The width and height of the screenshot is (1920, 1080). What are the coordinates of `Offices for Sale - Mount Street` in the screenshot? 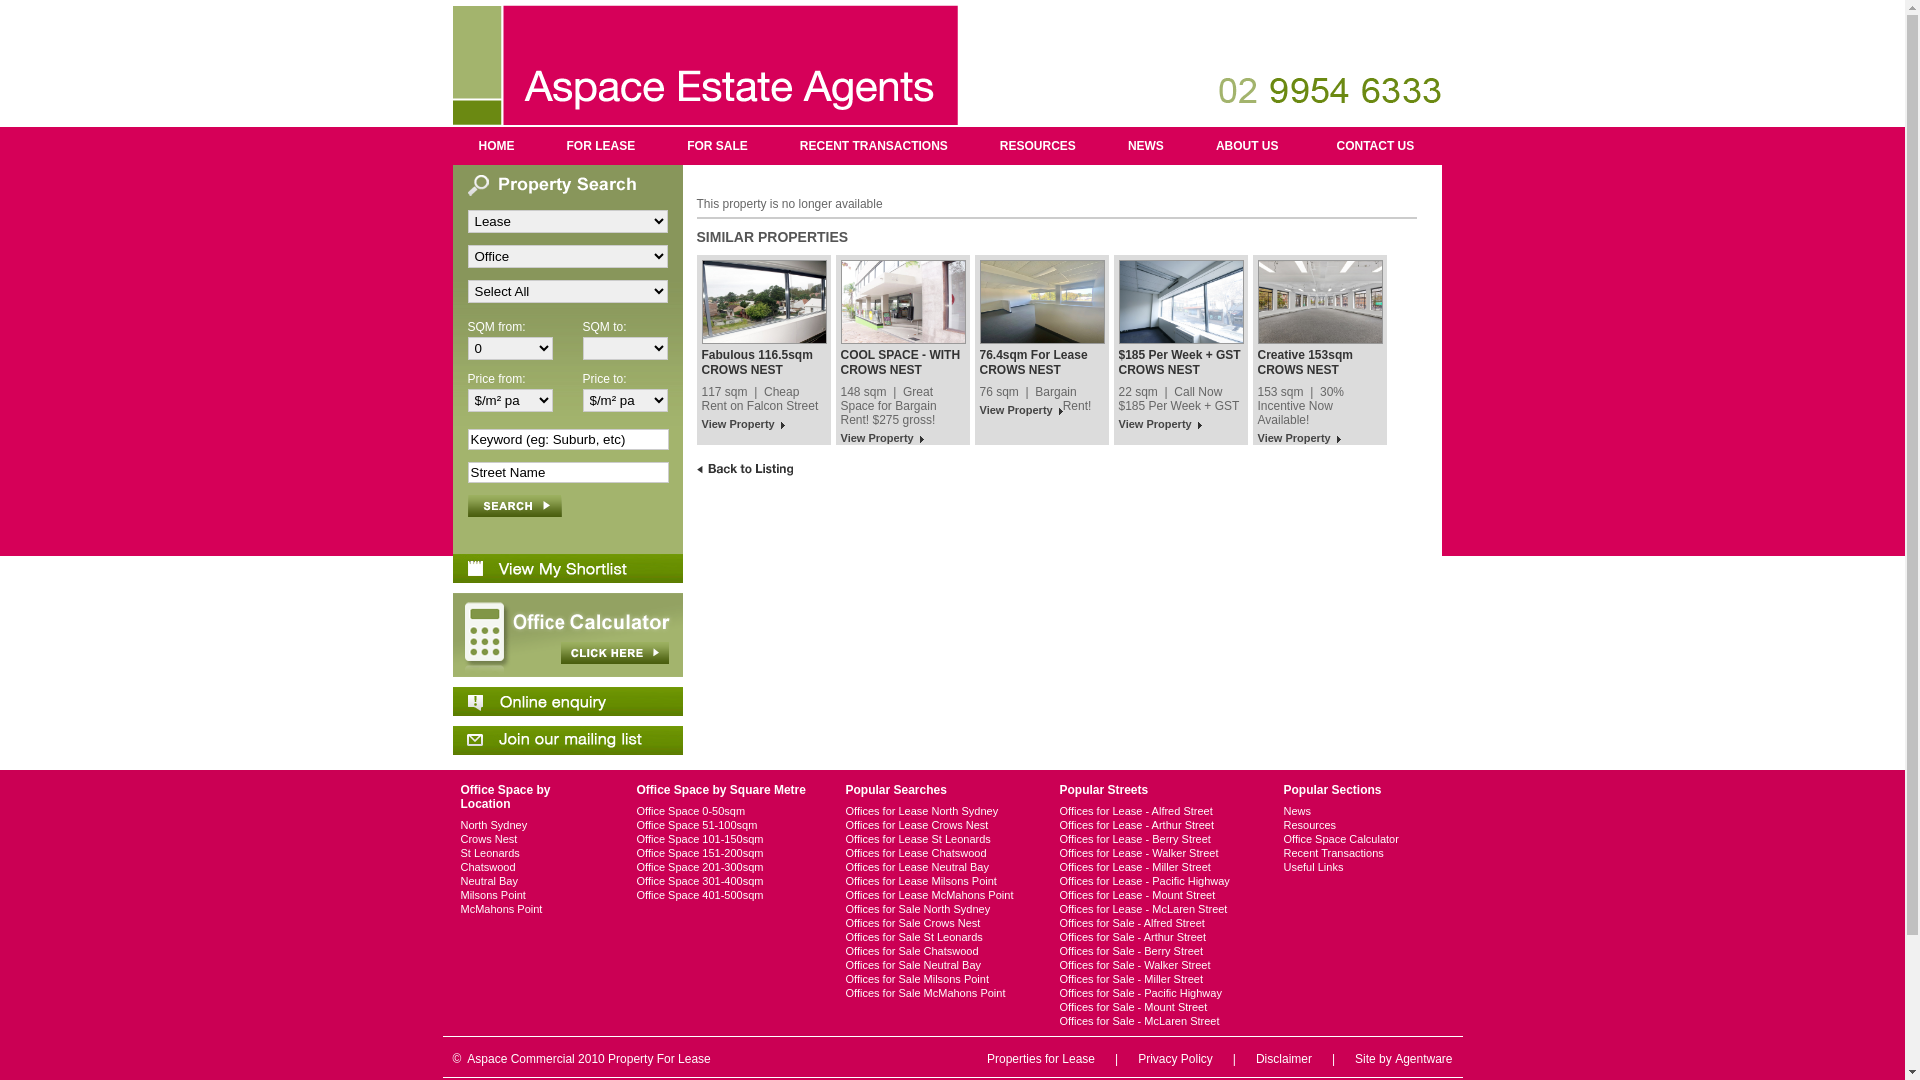 It's located at (1155, 1007).